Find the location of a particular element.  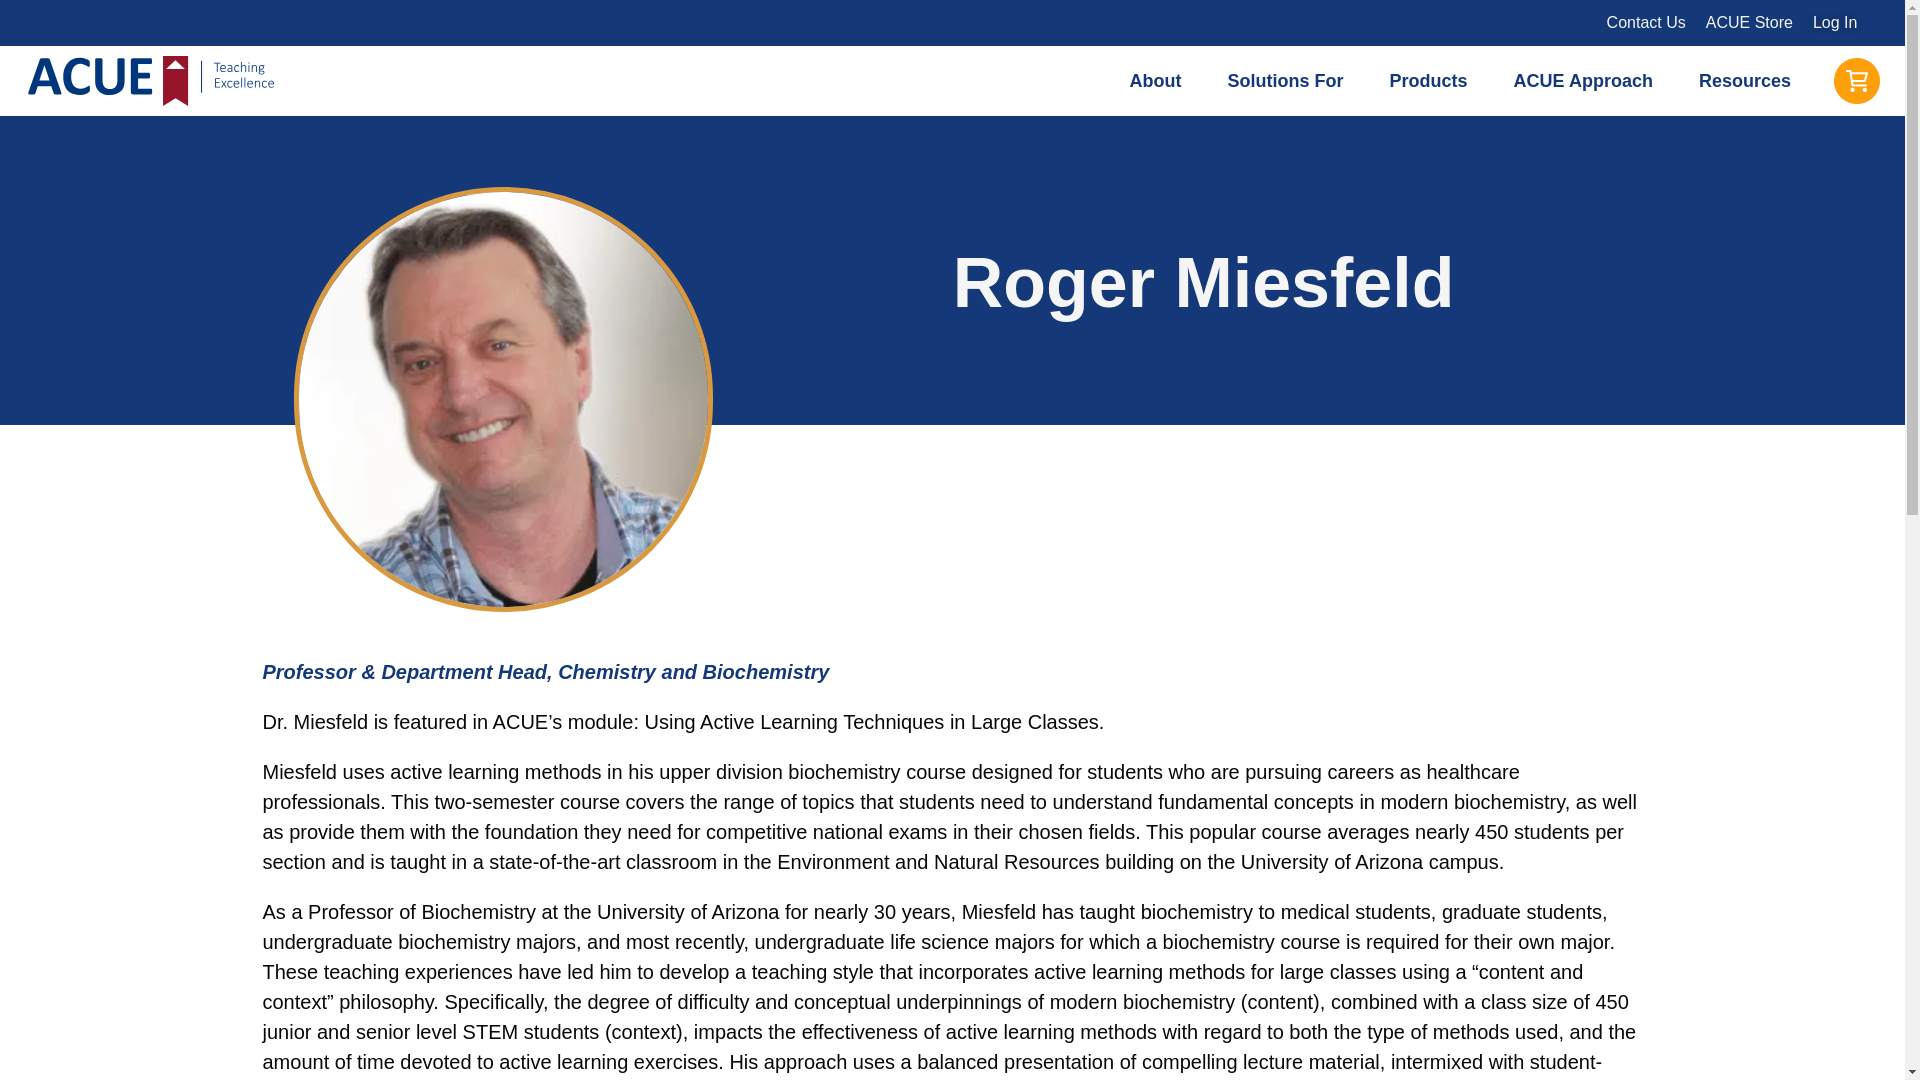

ACUE Approach is located at coordinates (1588, 80).